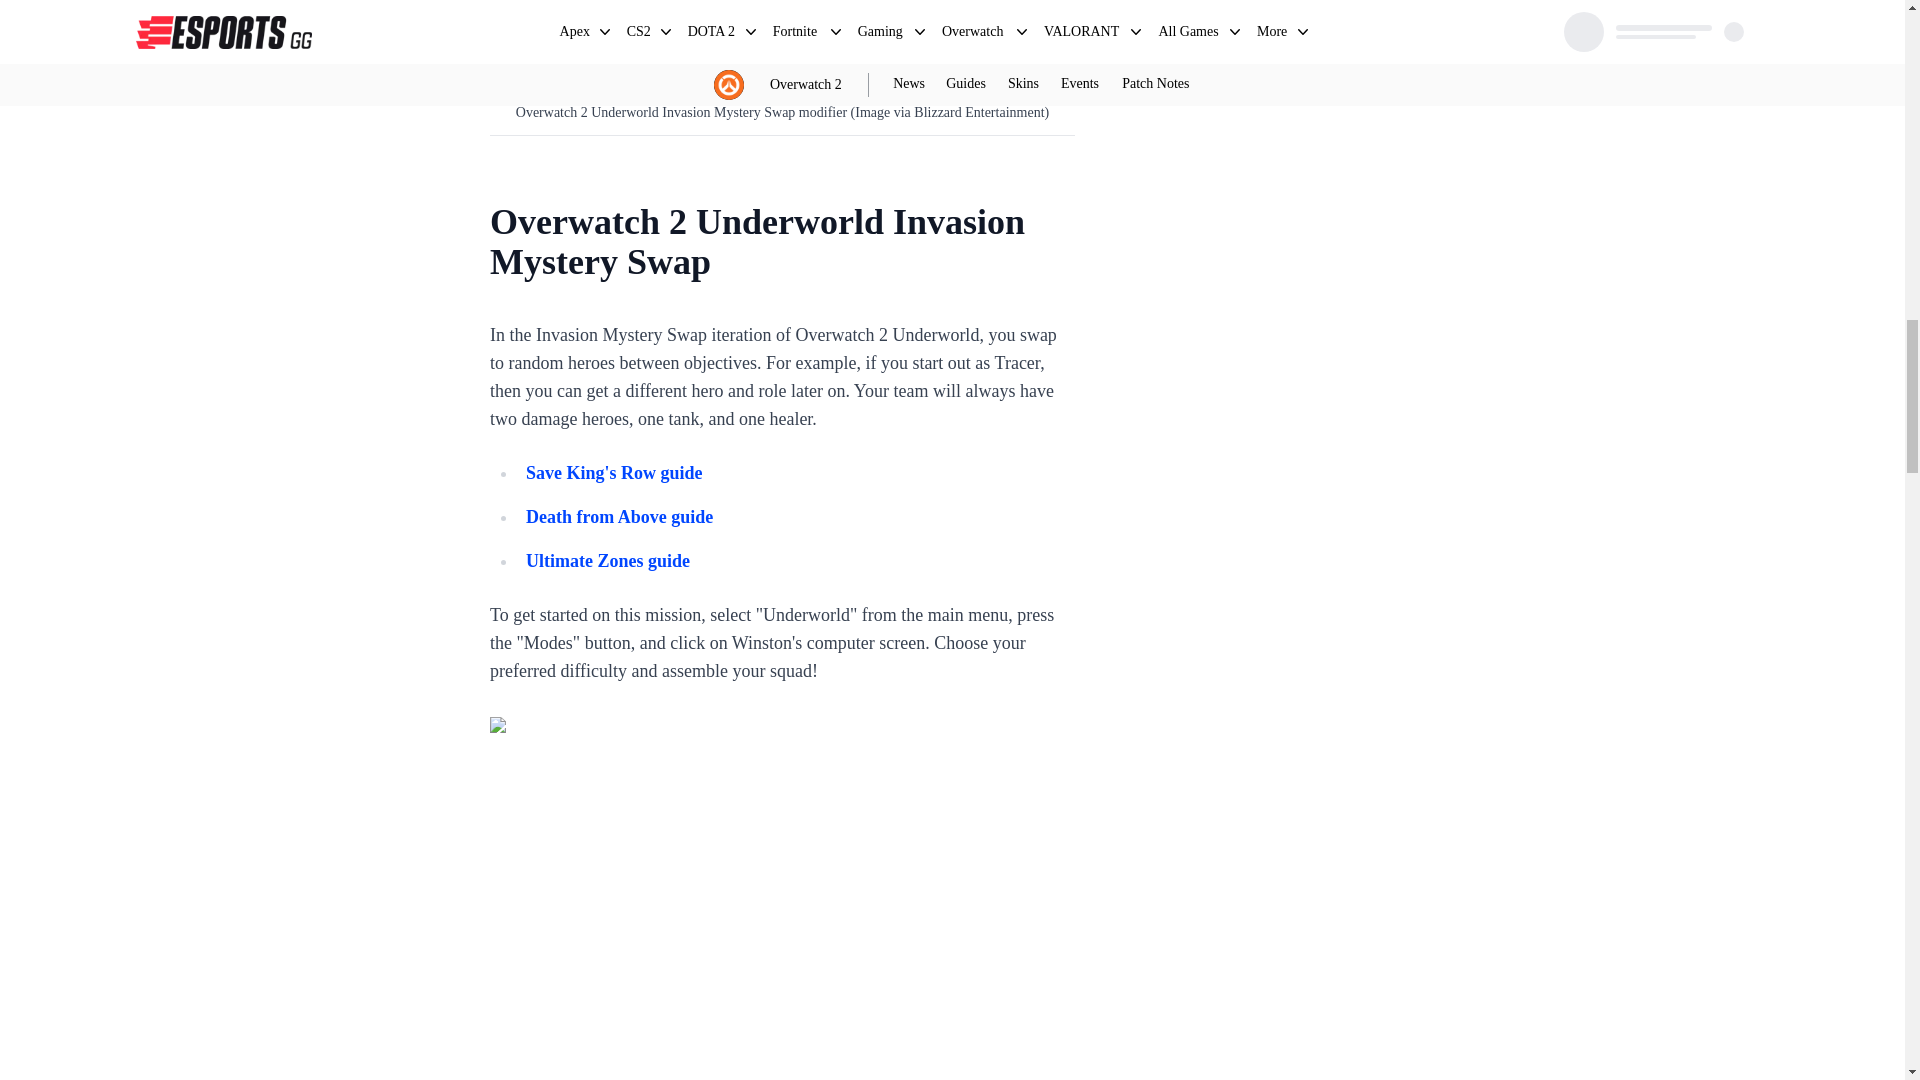  Describe the element at coordinates (608, 560) in the screenshot. I see `Ultimate Zones guide` at that location.